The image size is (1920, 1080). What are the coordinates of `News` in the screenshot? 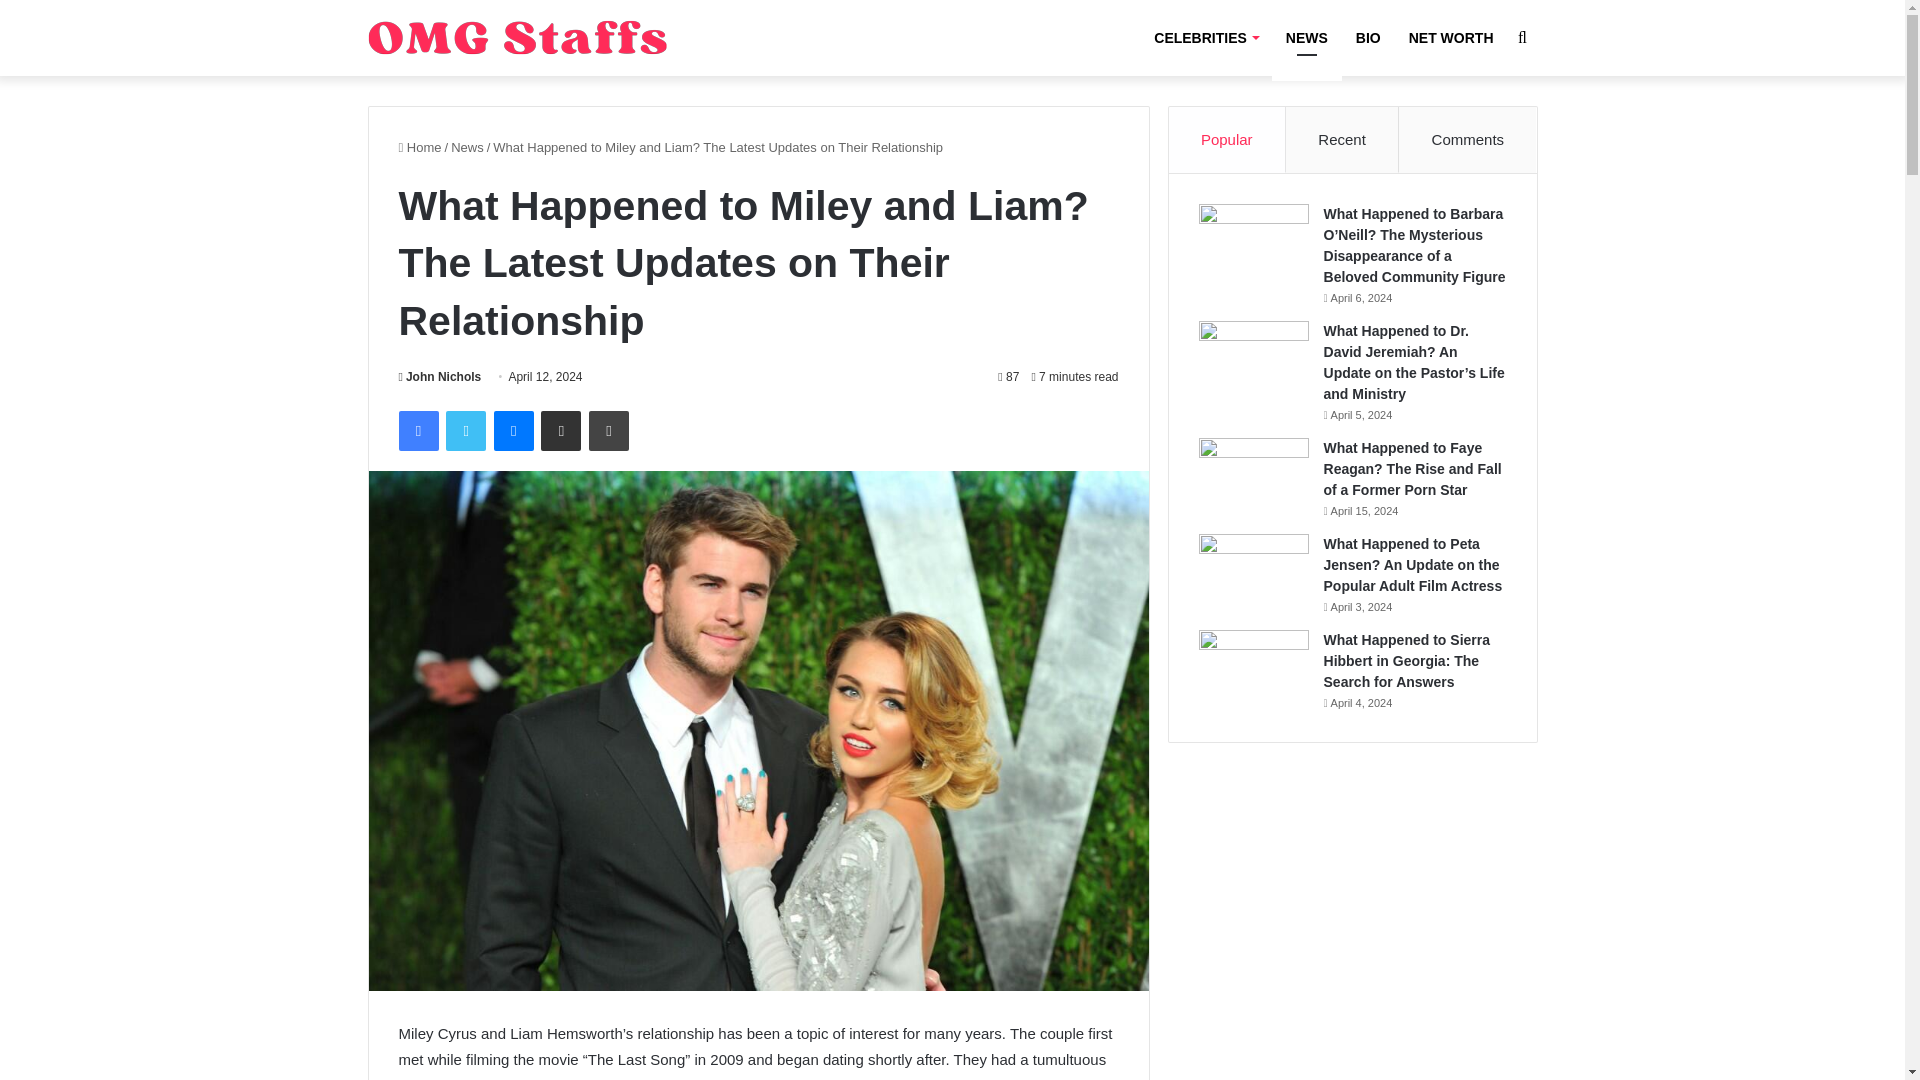 It's located at (467, 148).